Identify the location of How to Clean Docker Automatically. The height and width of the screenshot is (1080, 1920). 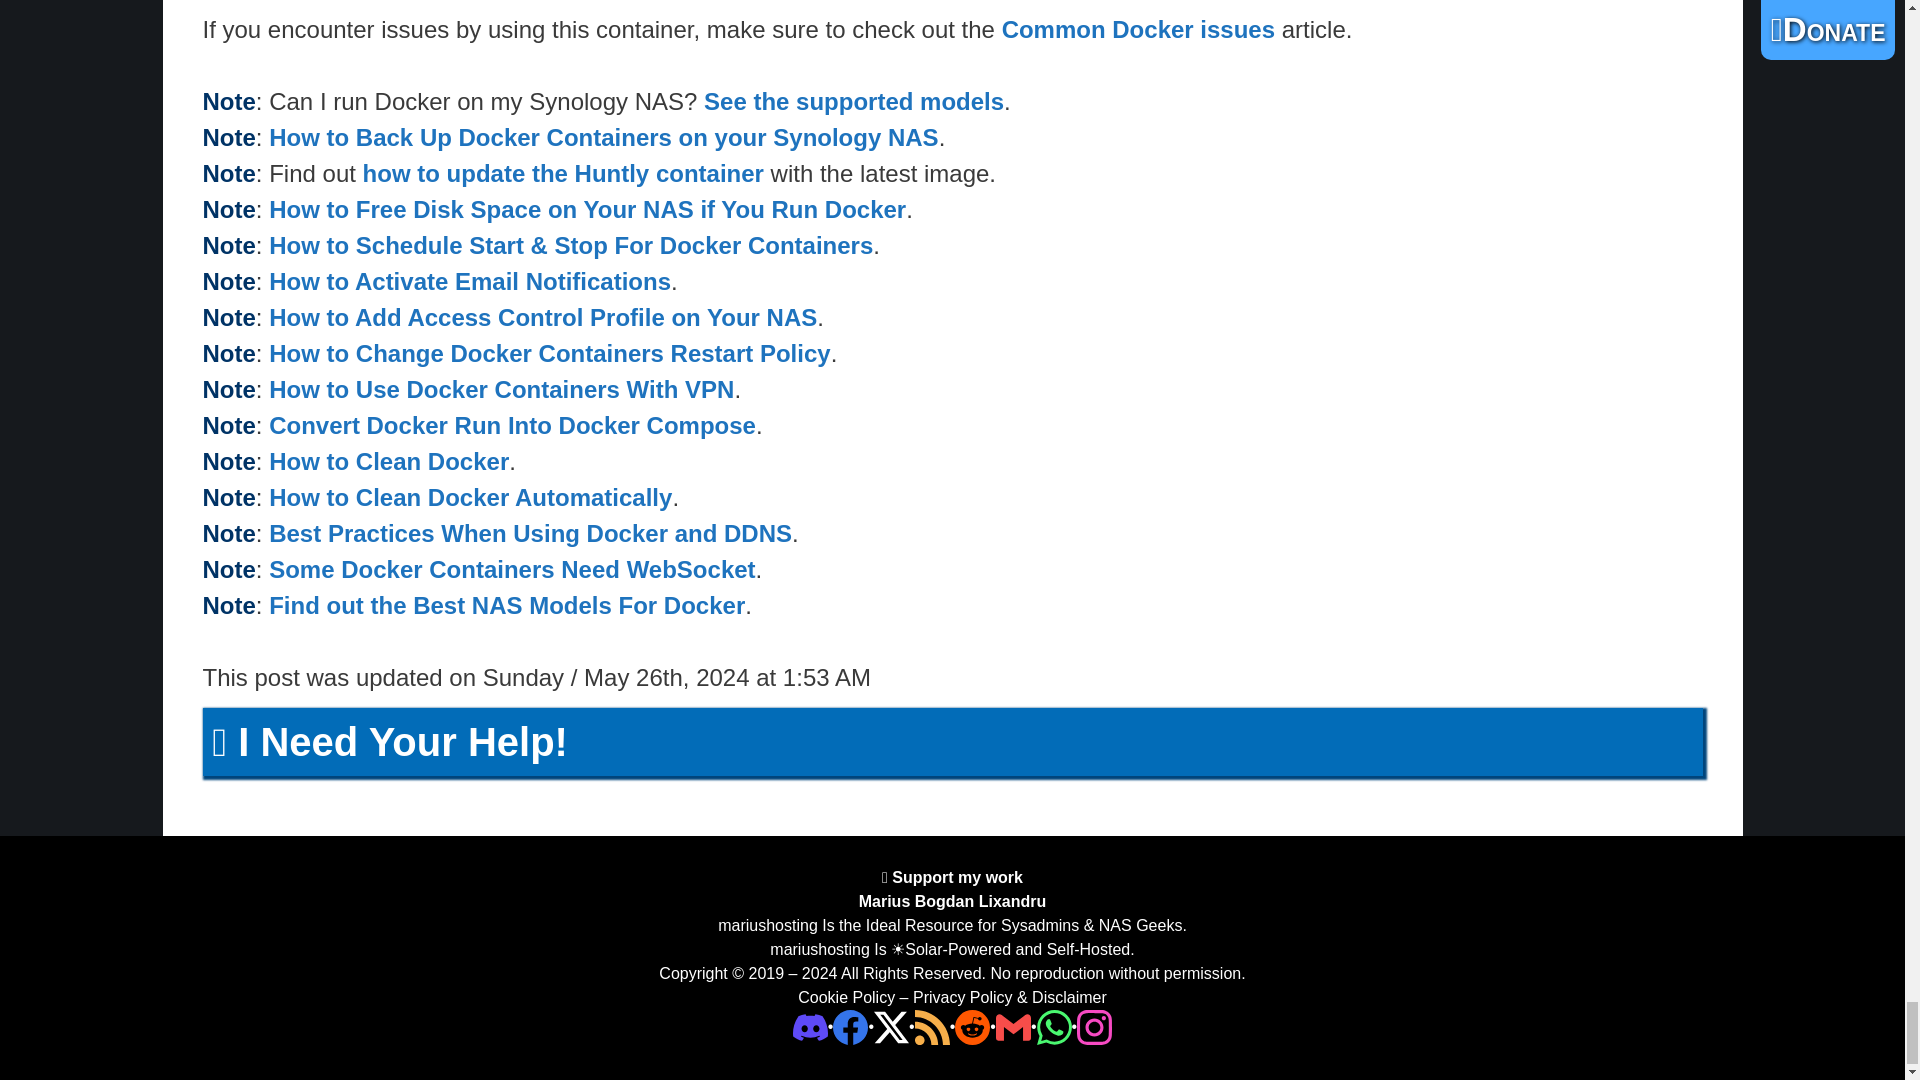
(470, 496).